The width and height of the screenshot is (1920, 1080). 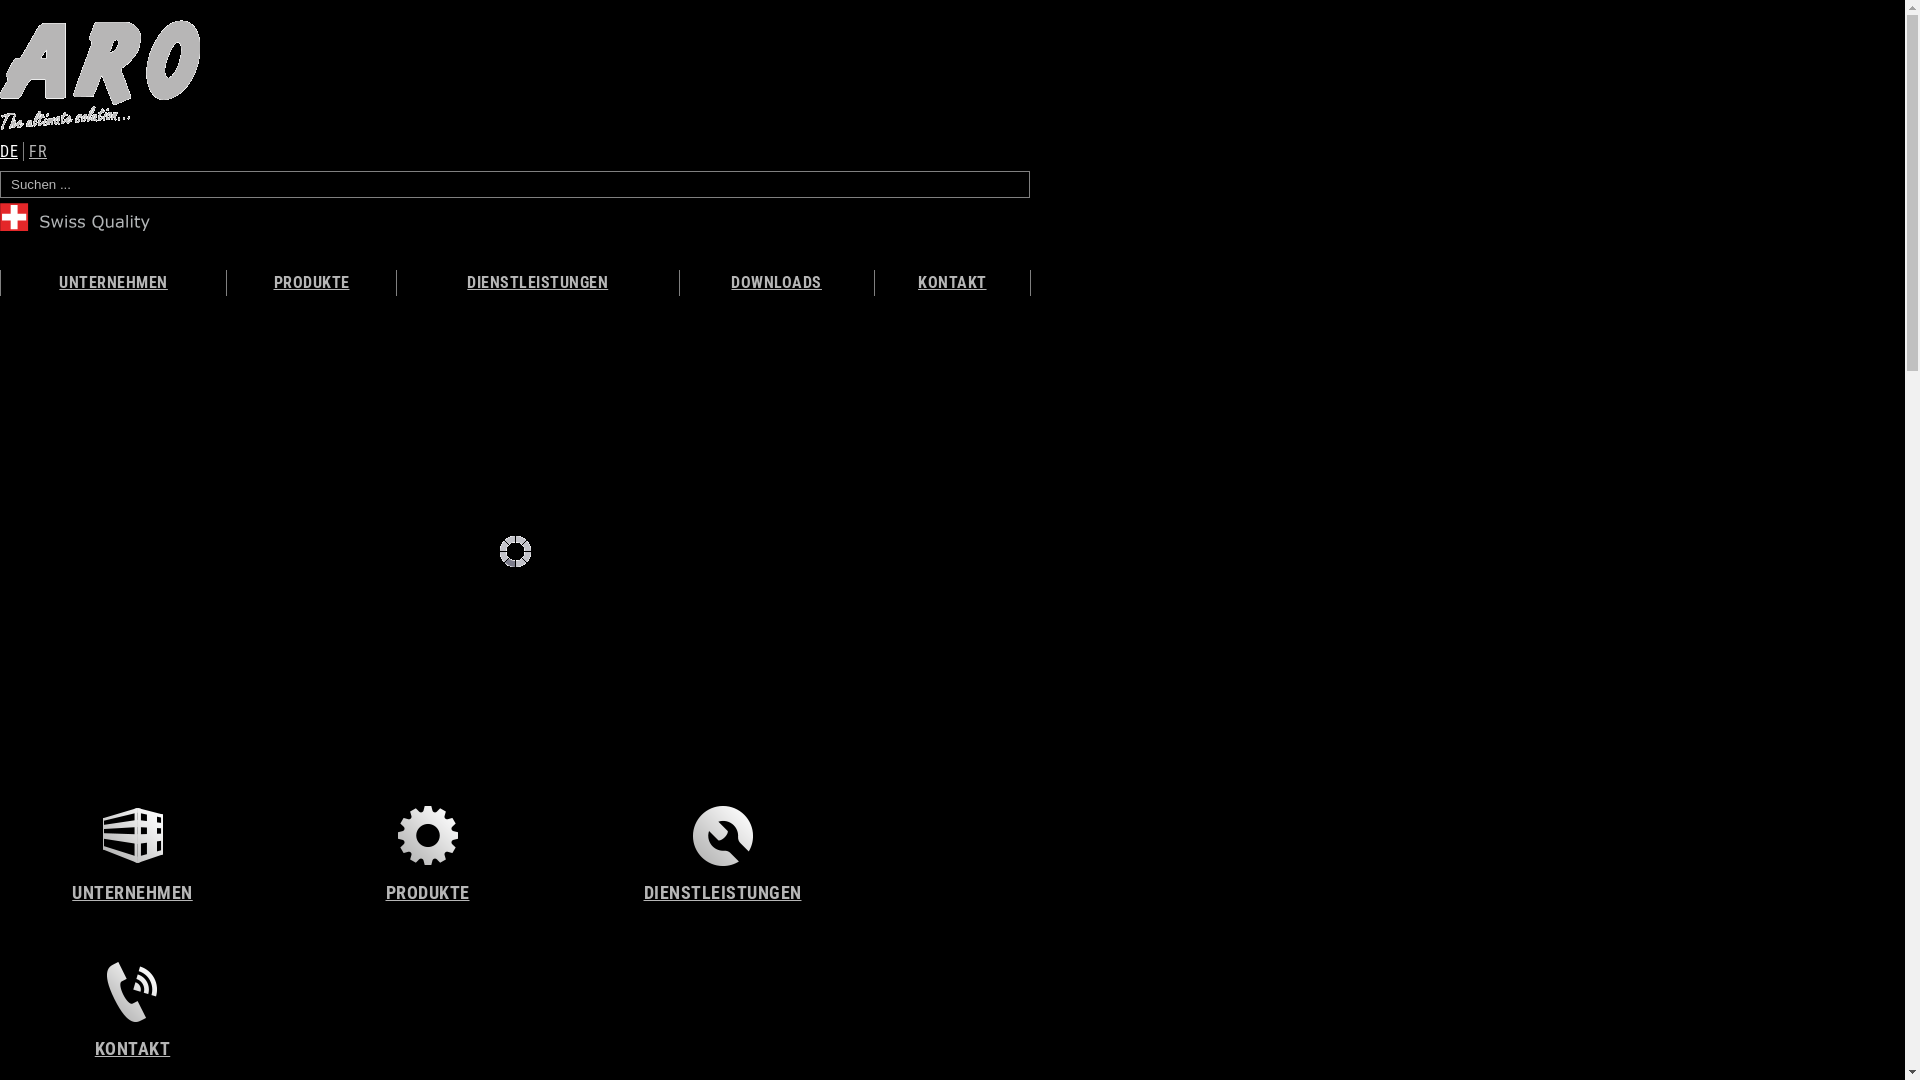 I want to click on DIENSTLEISTUNGEN, so click(x=538, y=283).